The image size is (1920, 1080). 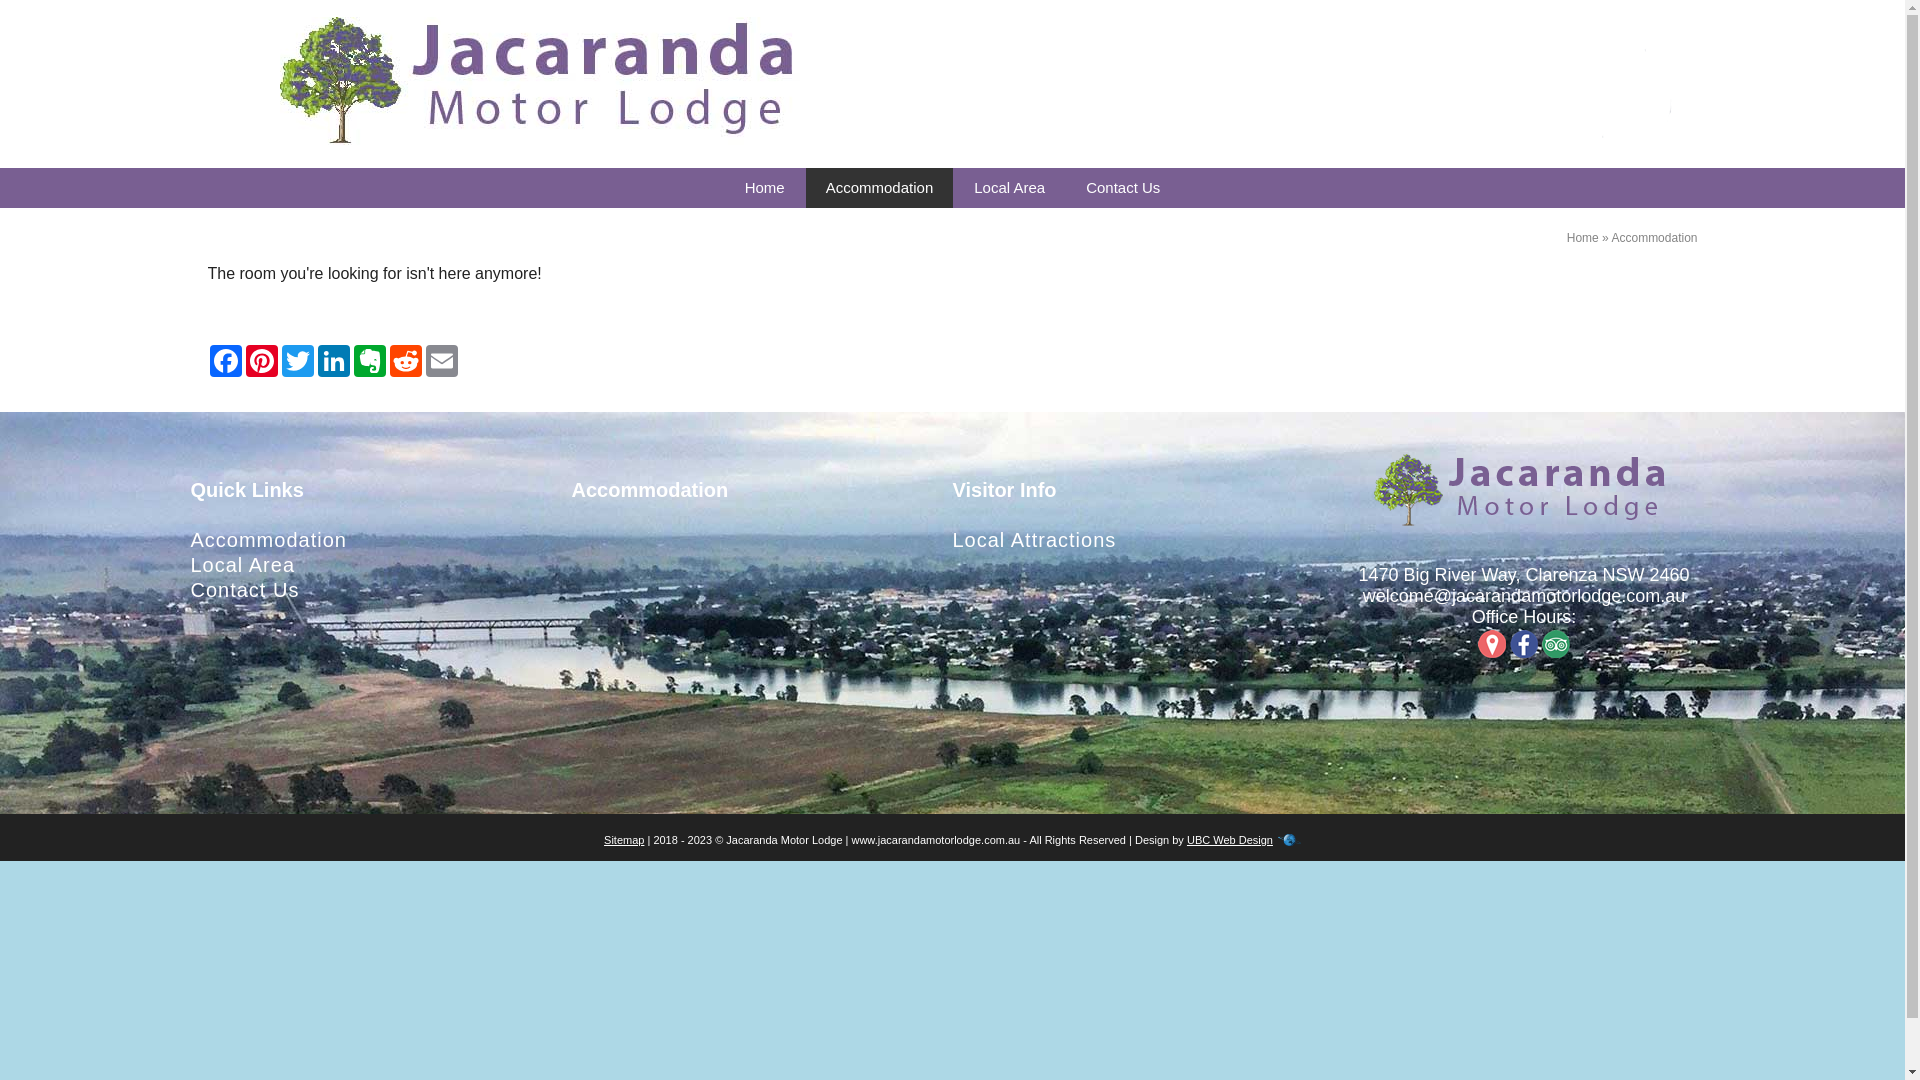 I want to click on Jacaranda Motor Lodge, so click(x=1524, y=490).